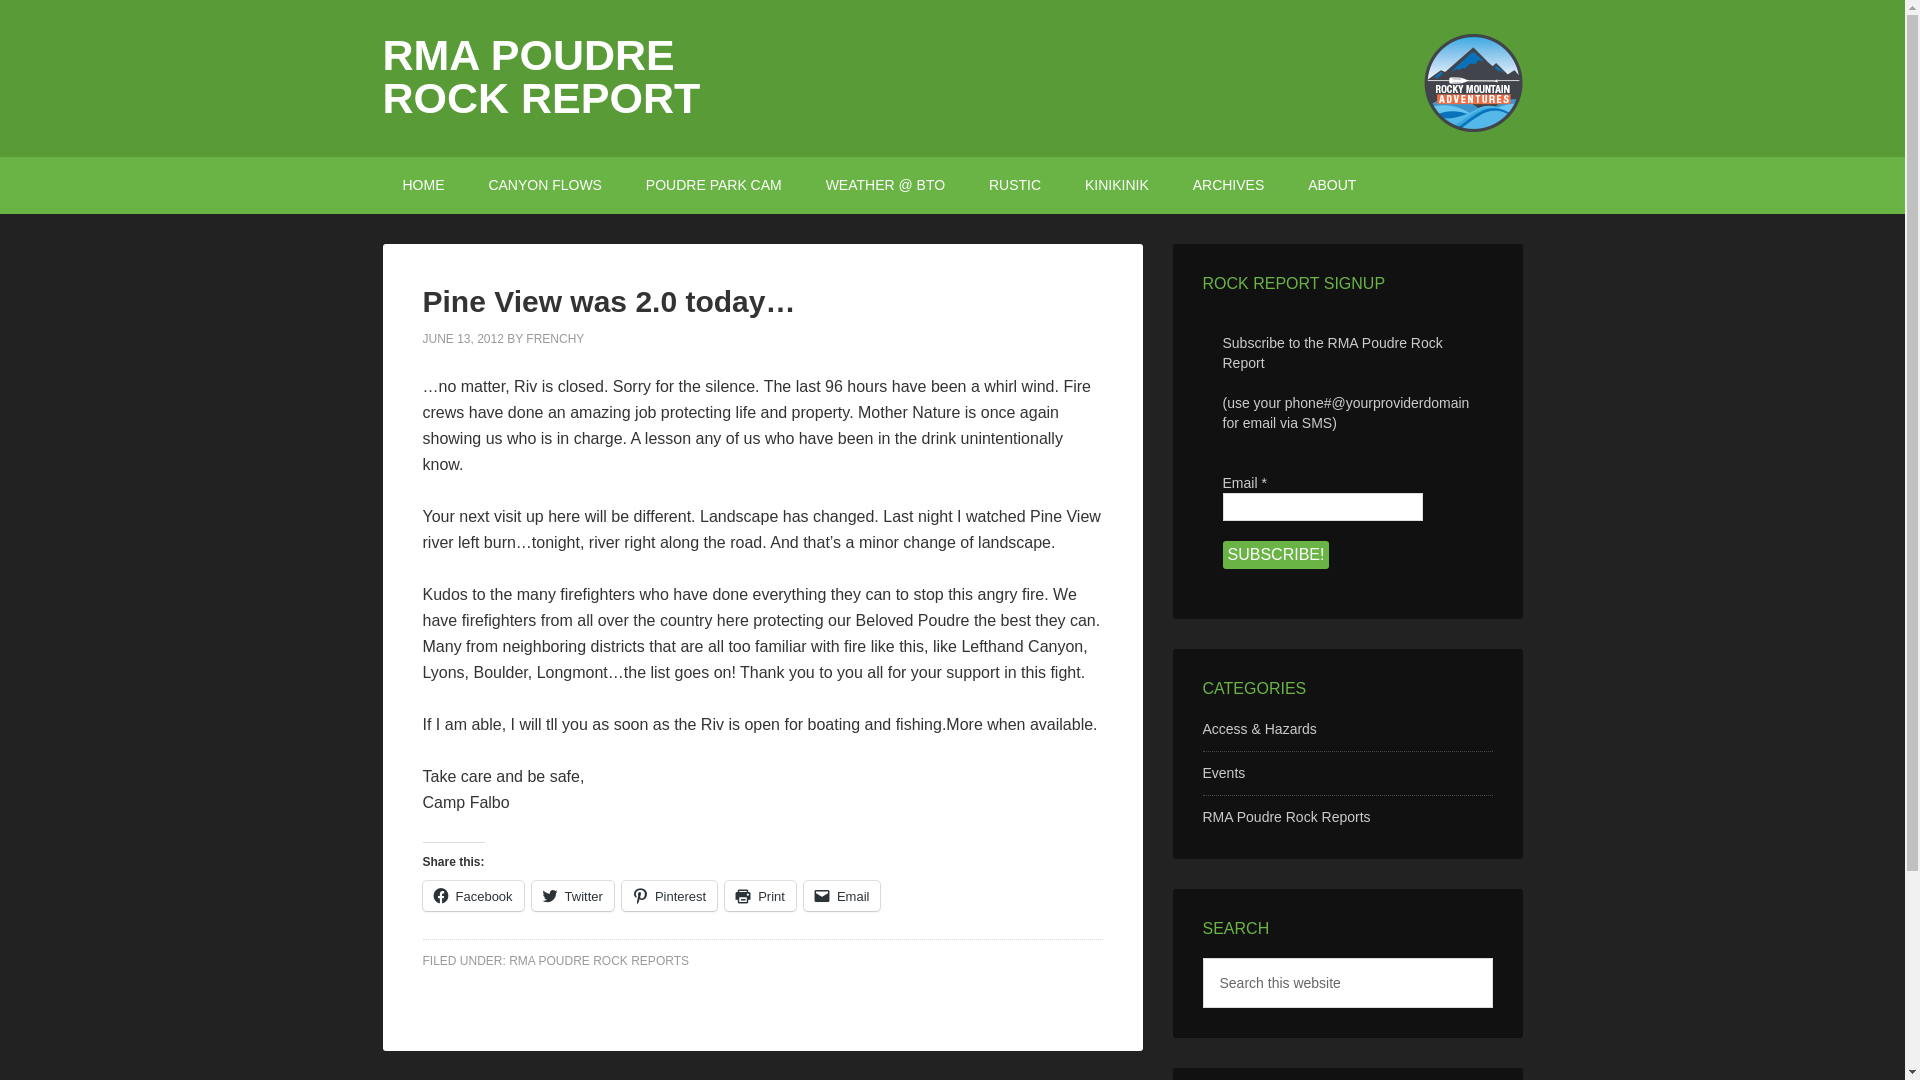 This screenshot has height=1080, width=1920. What do you see at coordinates (541, 76) in the screenshot?
I see `RMA POUDRE ROCK REPORT` at bounding box center [541, 76].